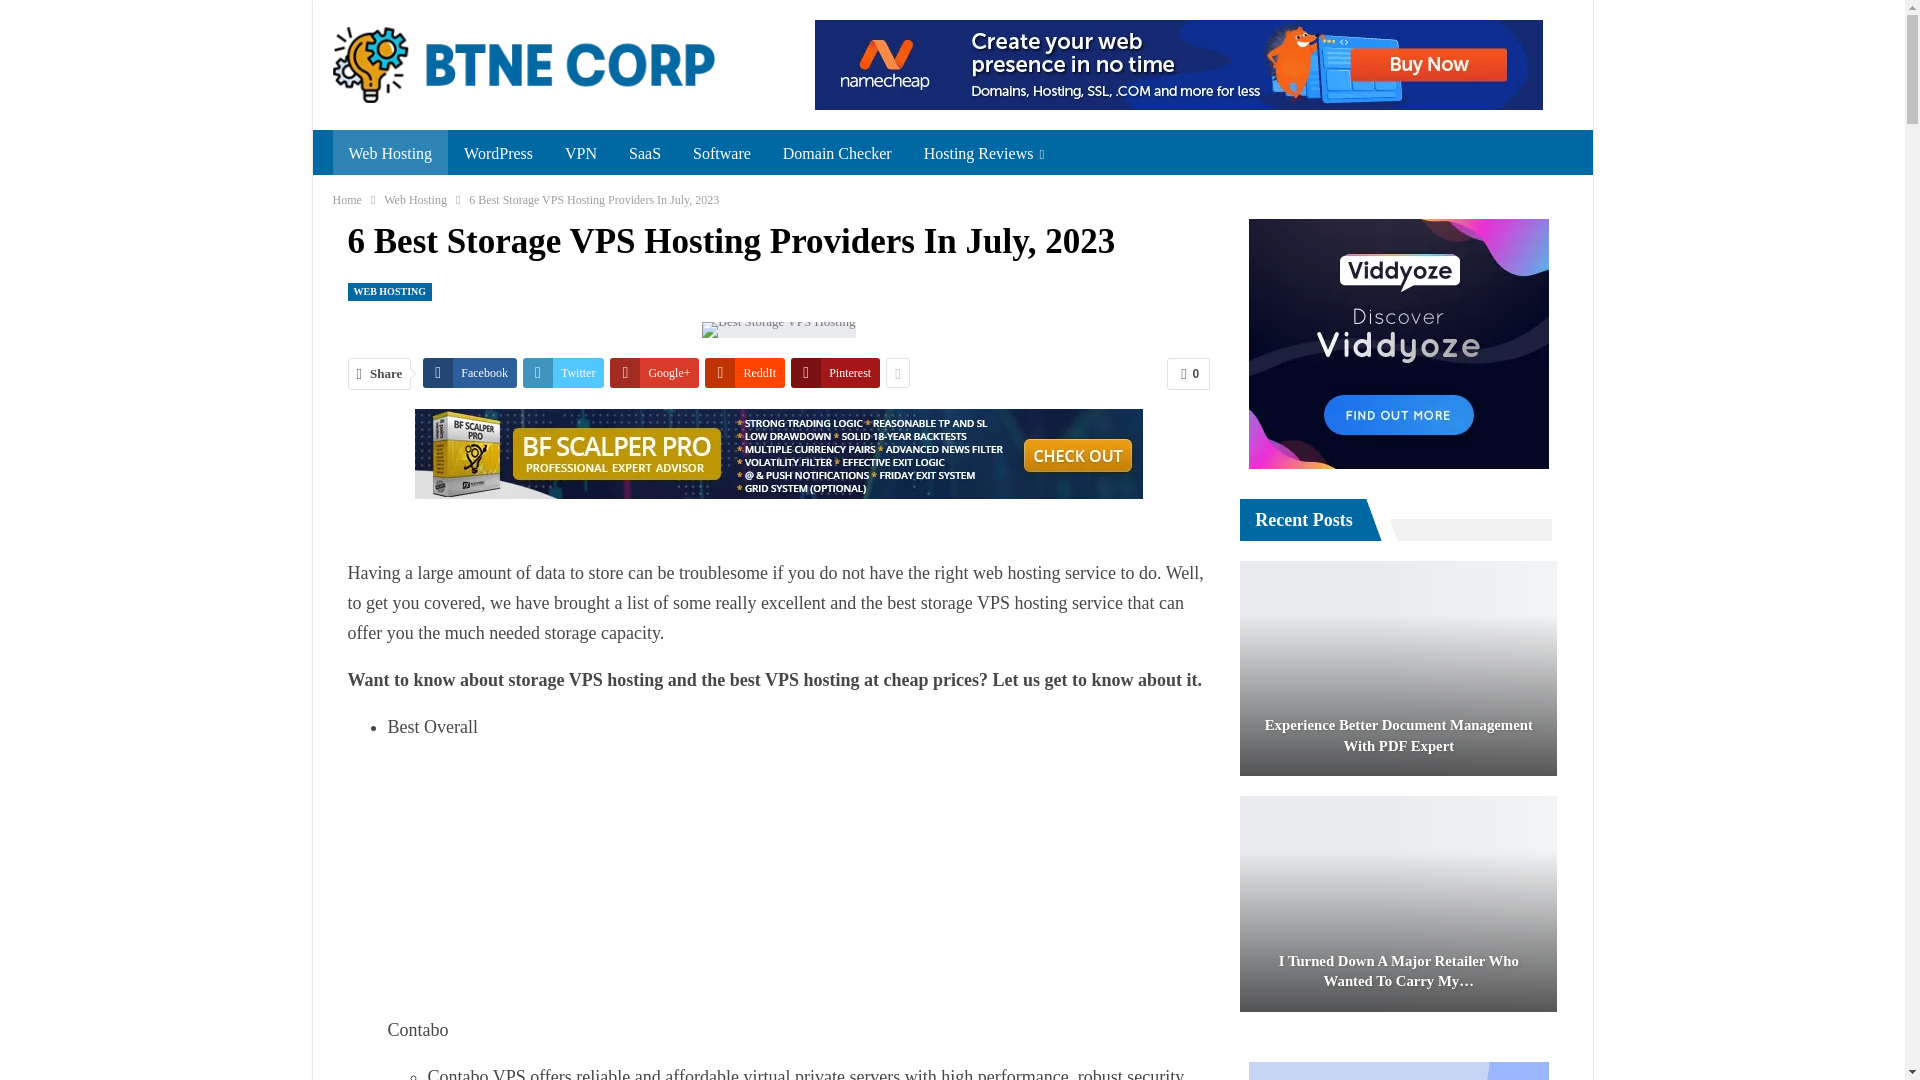 The height and width of the screenshot is (1080, 1920). What do you see at coordinates (469, 372) in the screenshot?
I see `Facebook` at bounding box center [469, 372].